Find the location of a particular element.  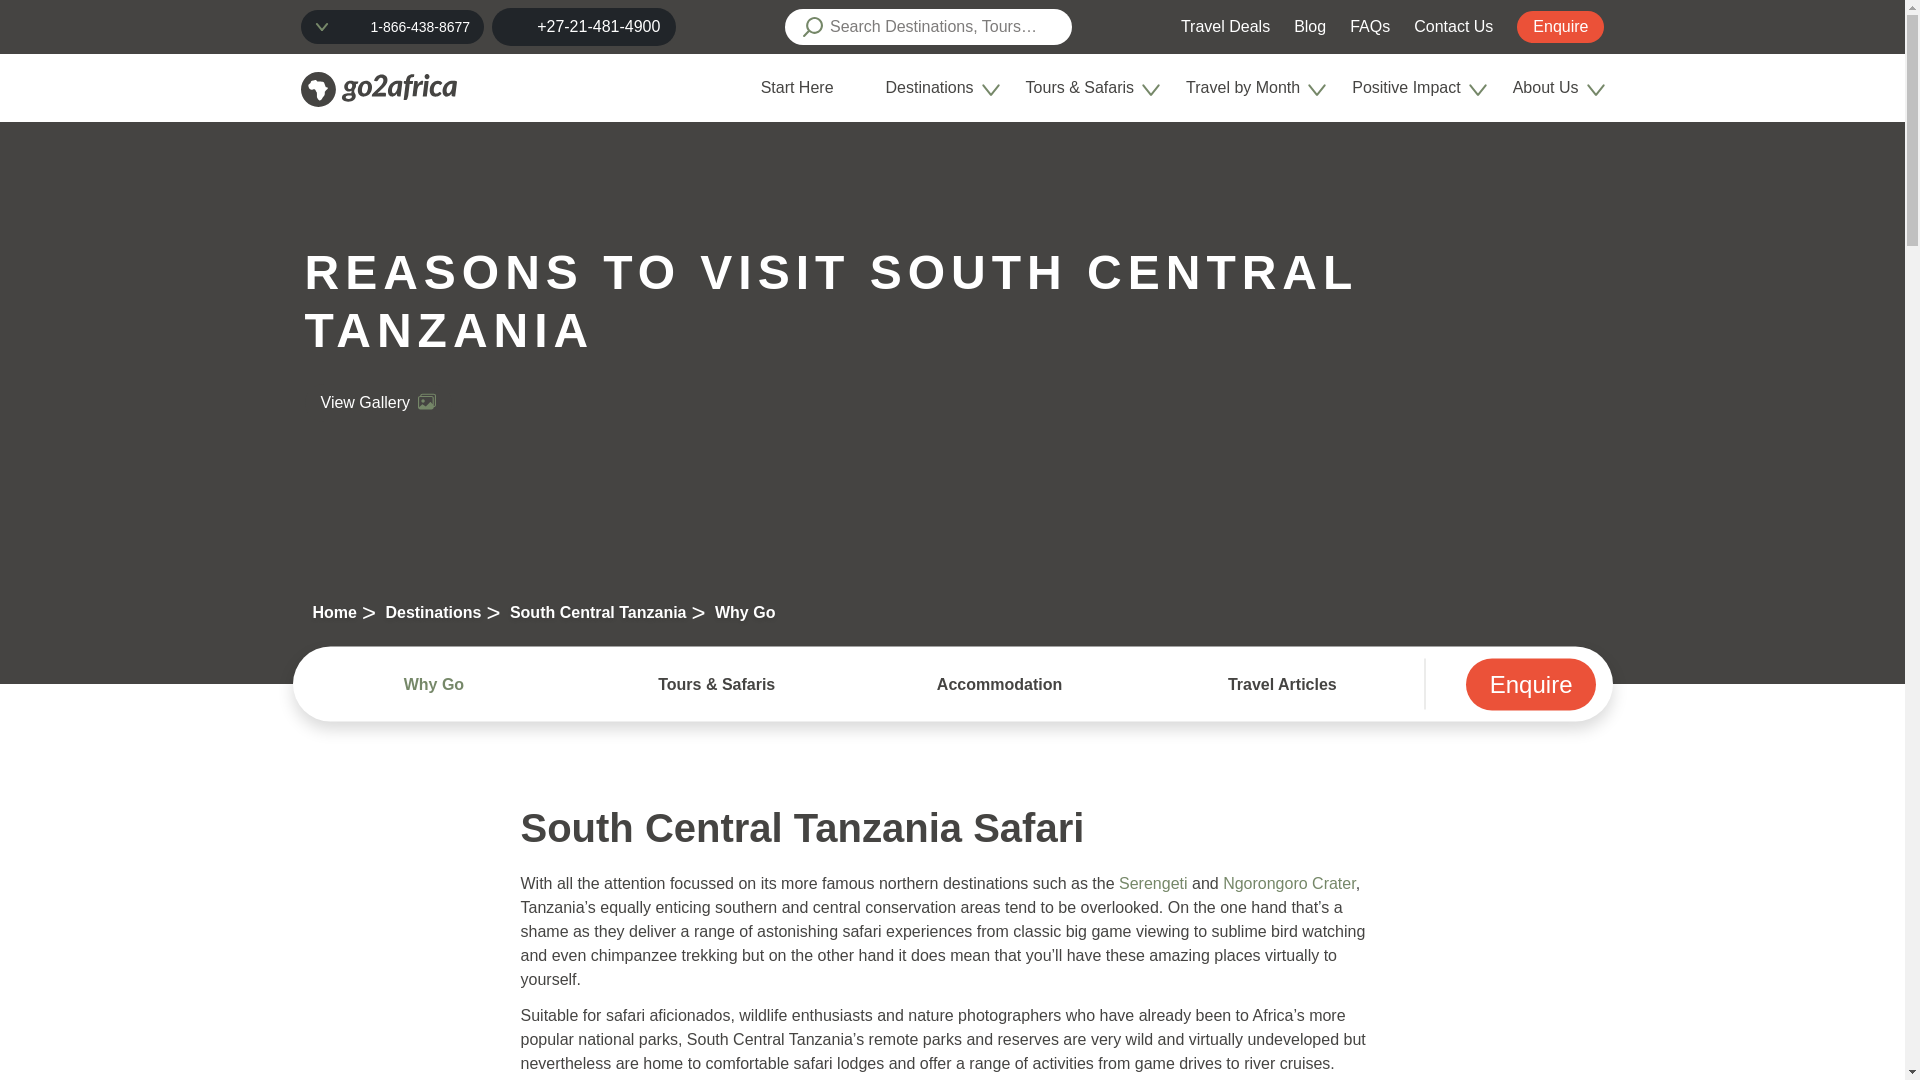

Ngorongoro Crater safari is located at coordinates (1289, 883).